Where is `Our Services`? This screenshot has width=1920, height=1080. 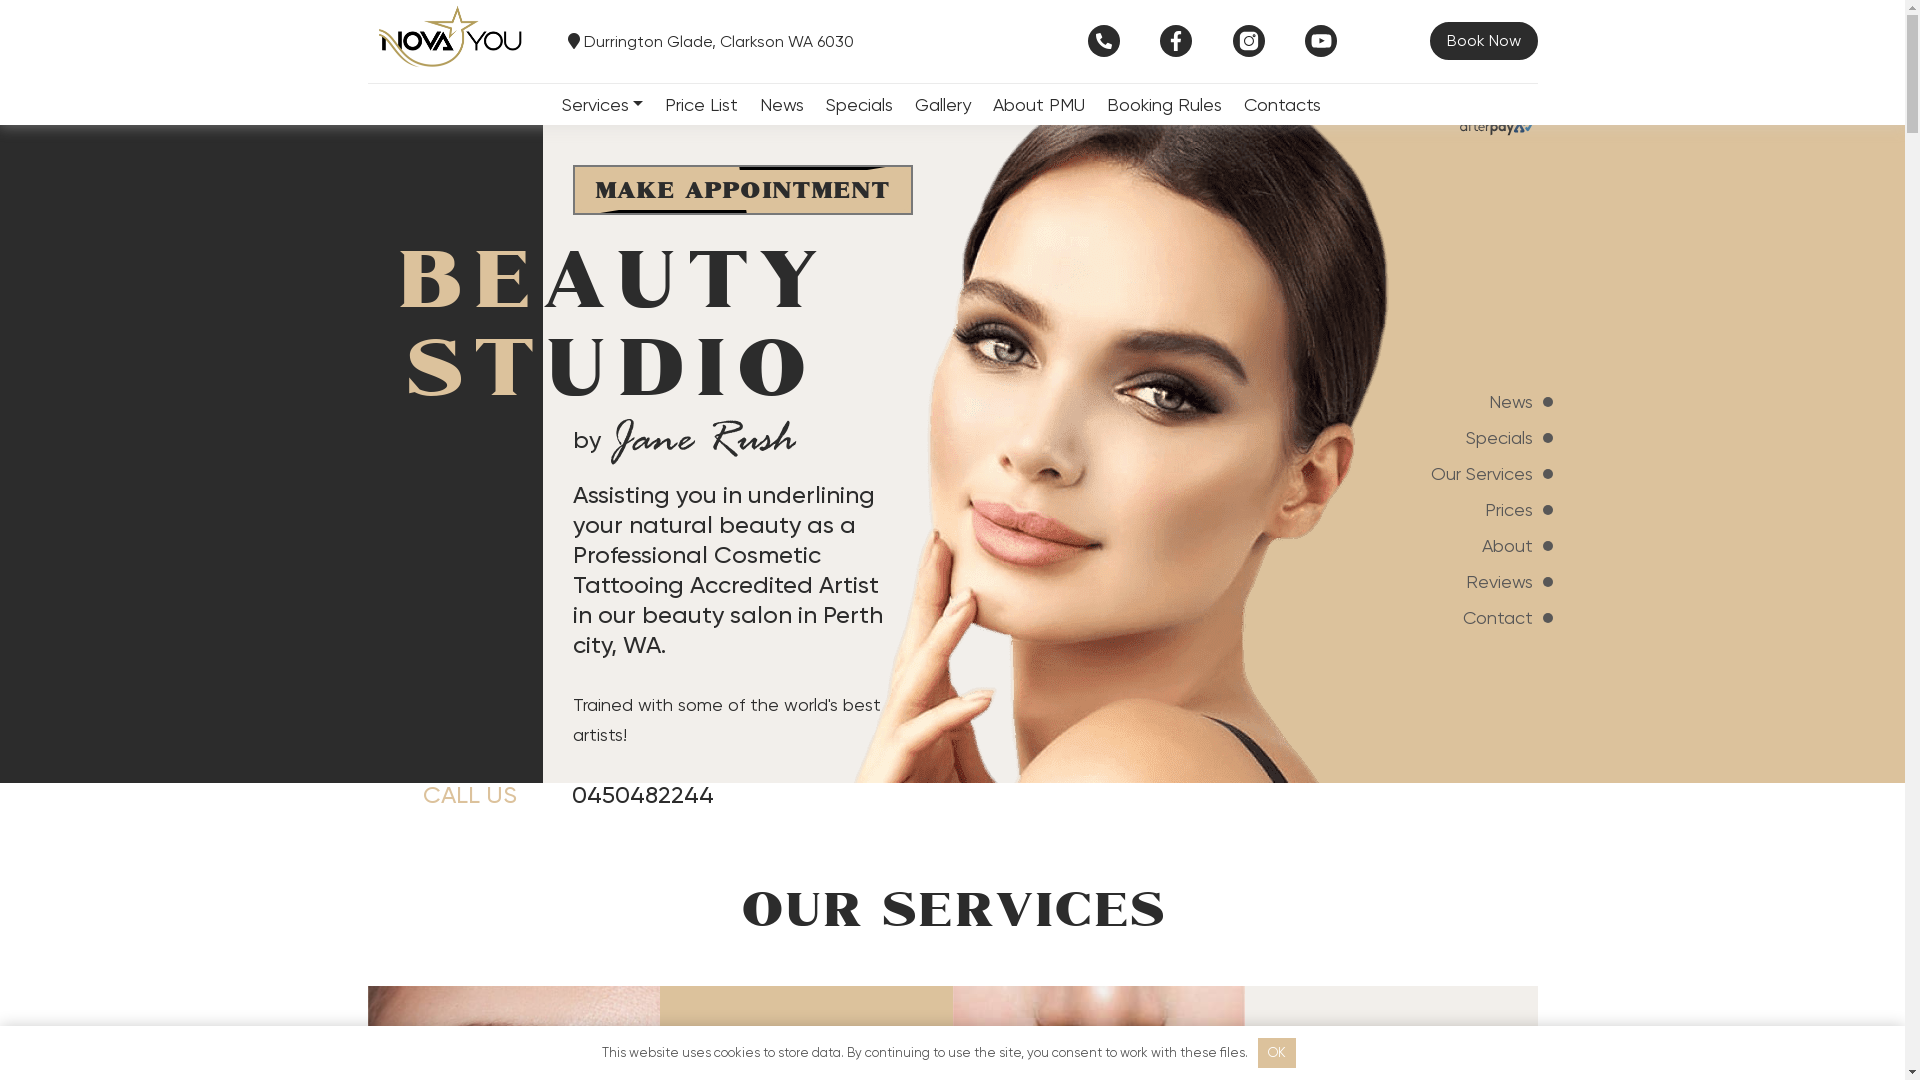 Our Services is located at coordinates (1491, 481).